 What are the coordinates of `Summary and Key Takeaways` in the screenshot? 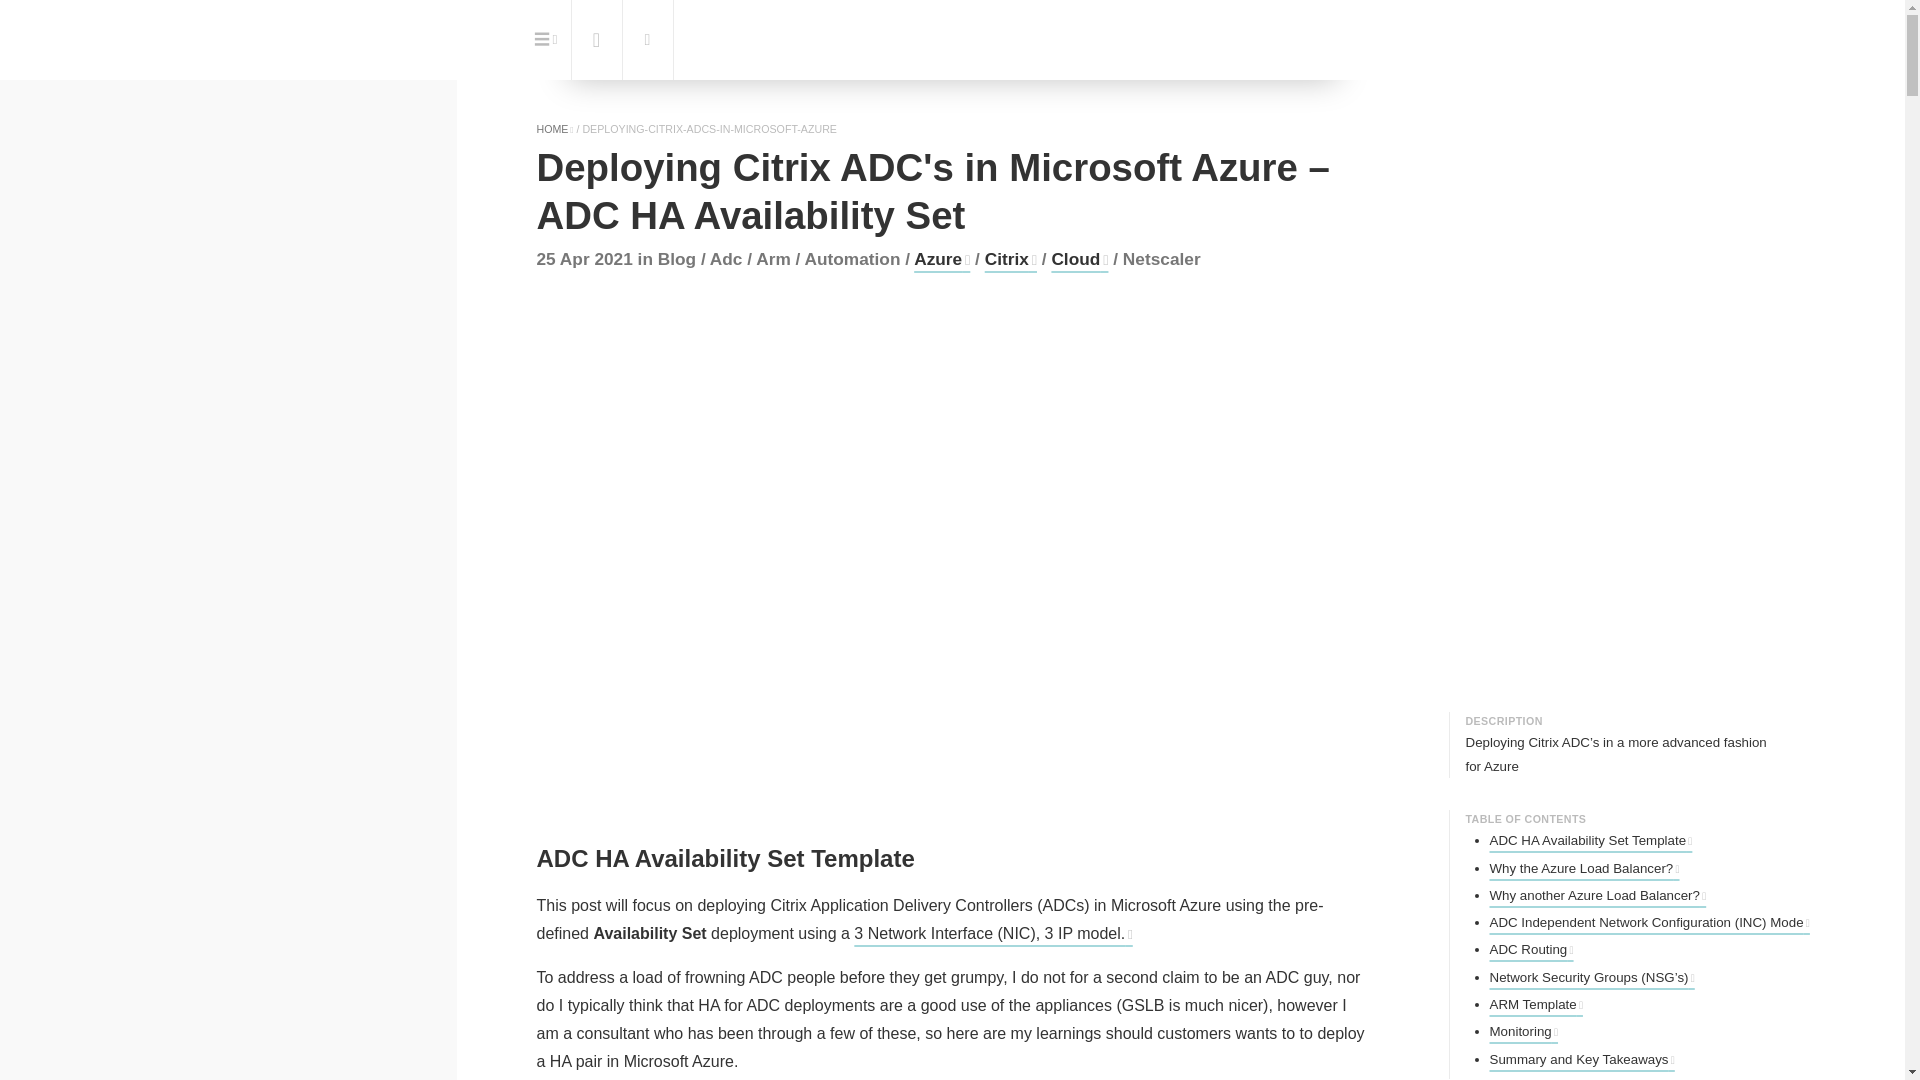 It's located at (1582, 1059).